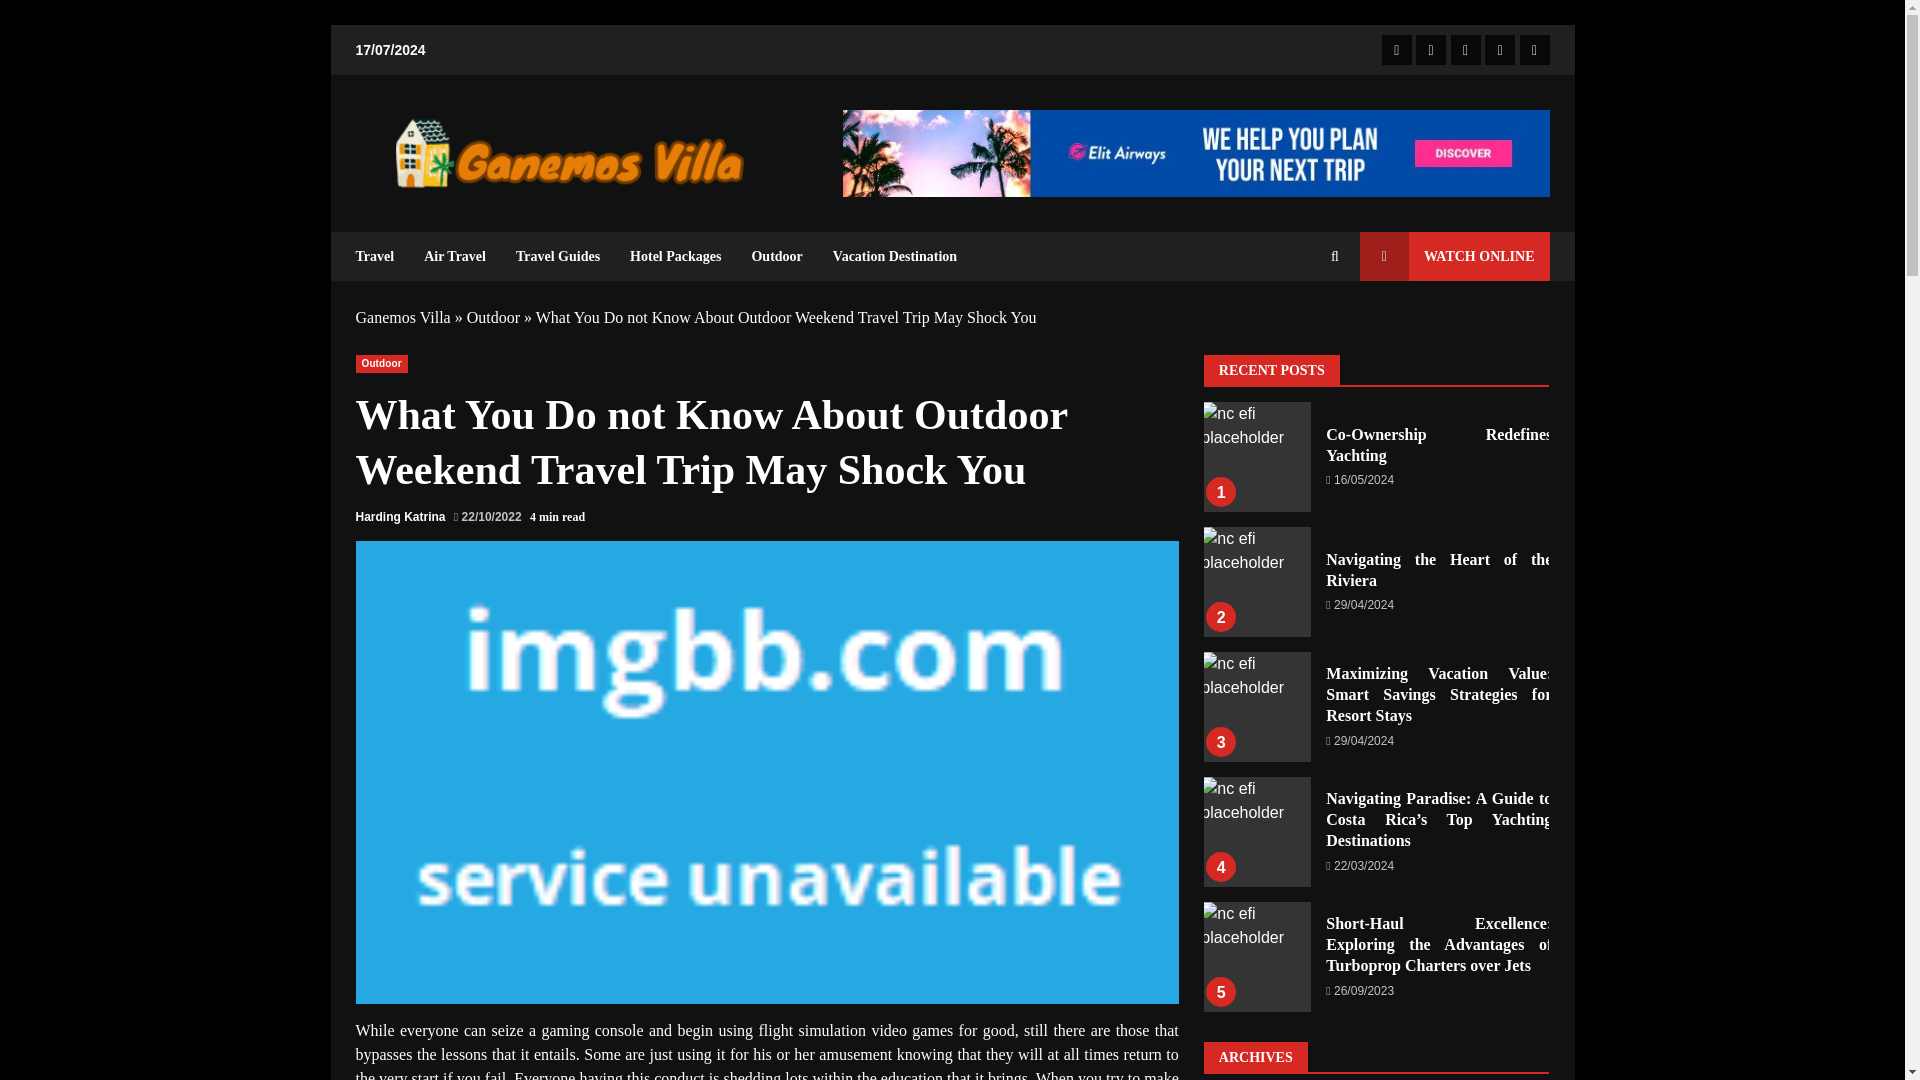  What do you see at coordinates (1256, 456) in the screenshot?
I see `Co-Ownership Redefines Yachting` at bounding box center [1256, 456].